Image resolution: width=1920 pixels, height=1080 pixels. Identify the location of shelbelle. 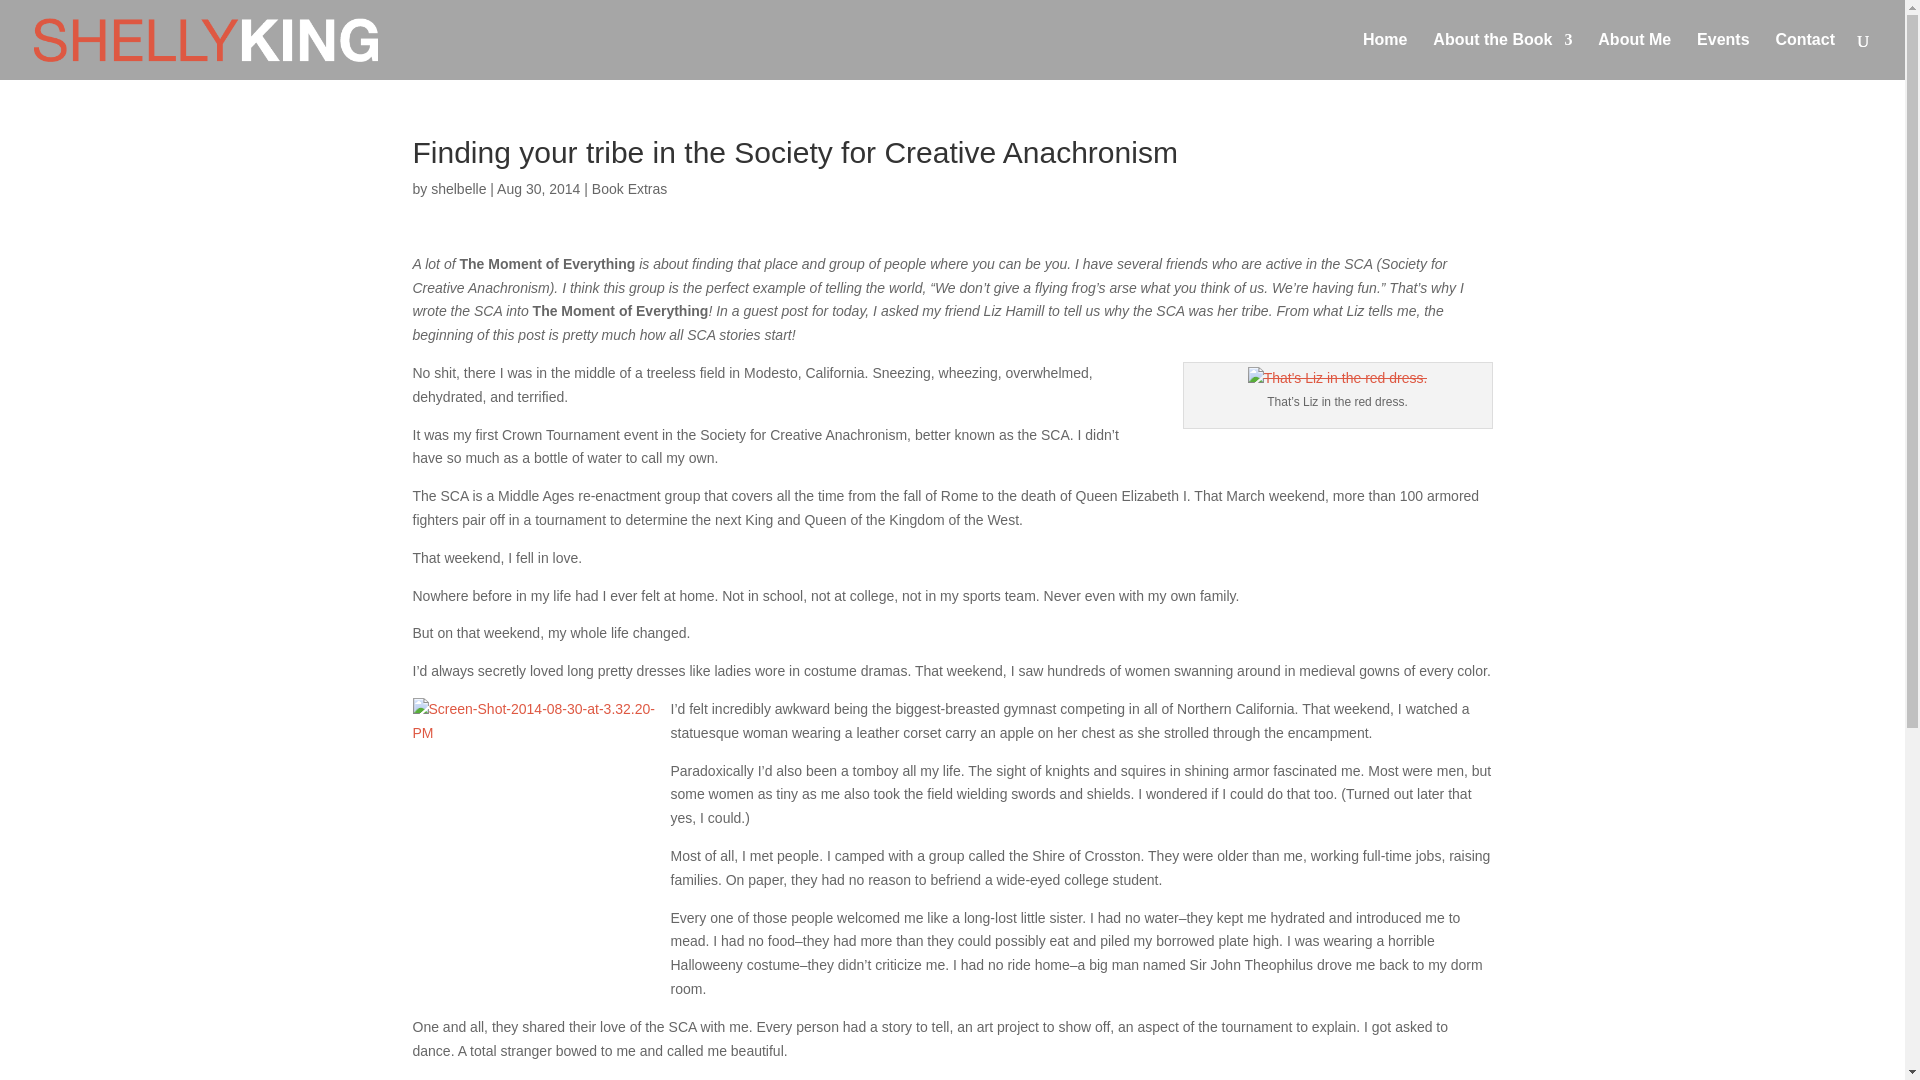
(458, 188).